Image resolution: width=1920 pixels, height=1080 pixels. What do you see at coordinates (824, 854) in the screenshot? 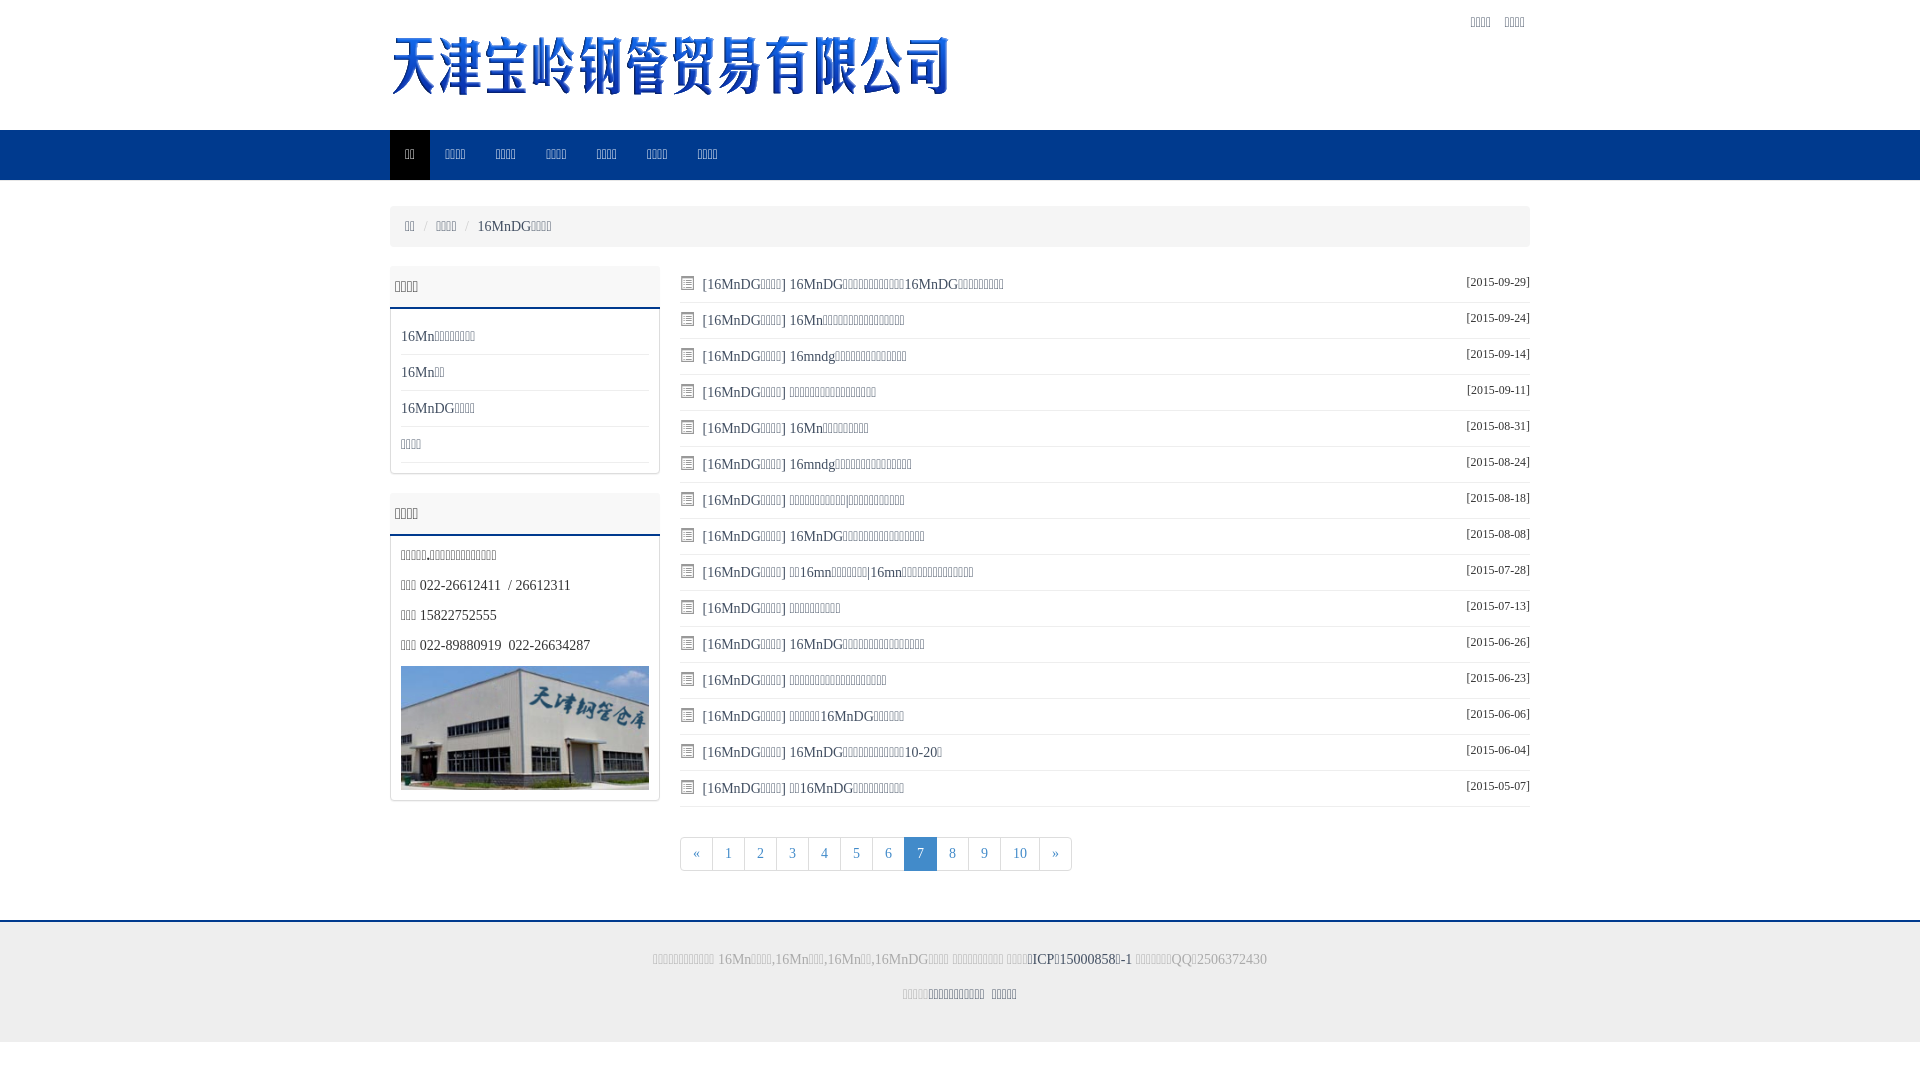
I see `4` at bounding box center [824, 854].